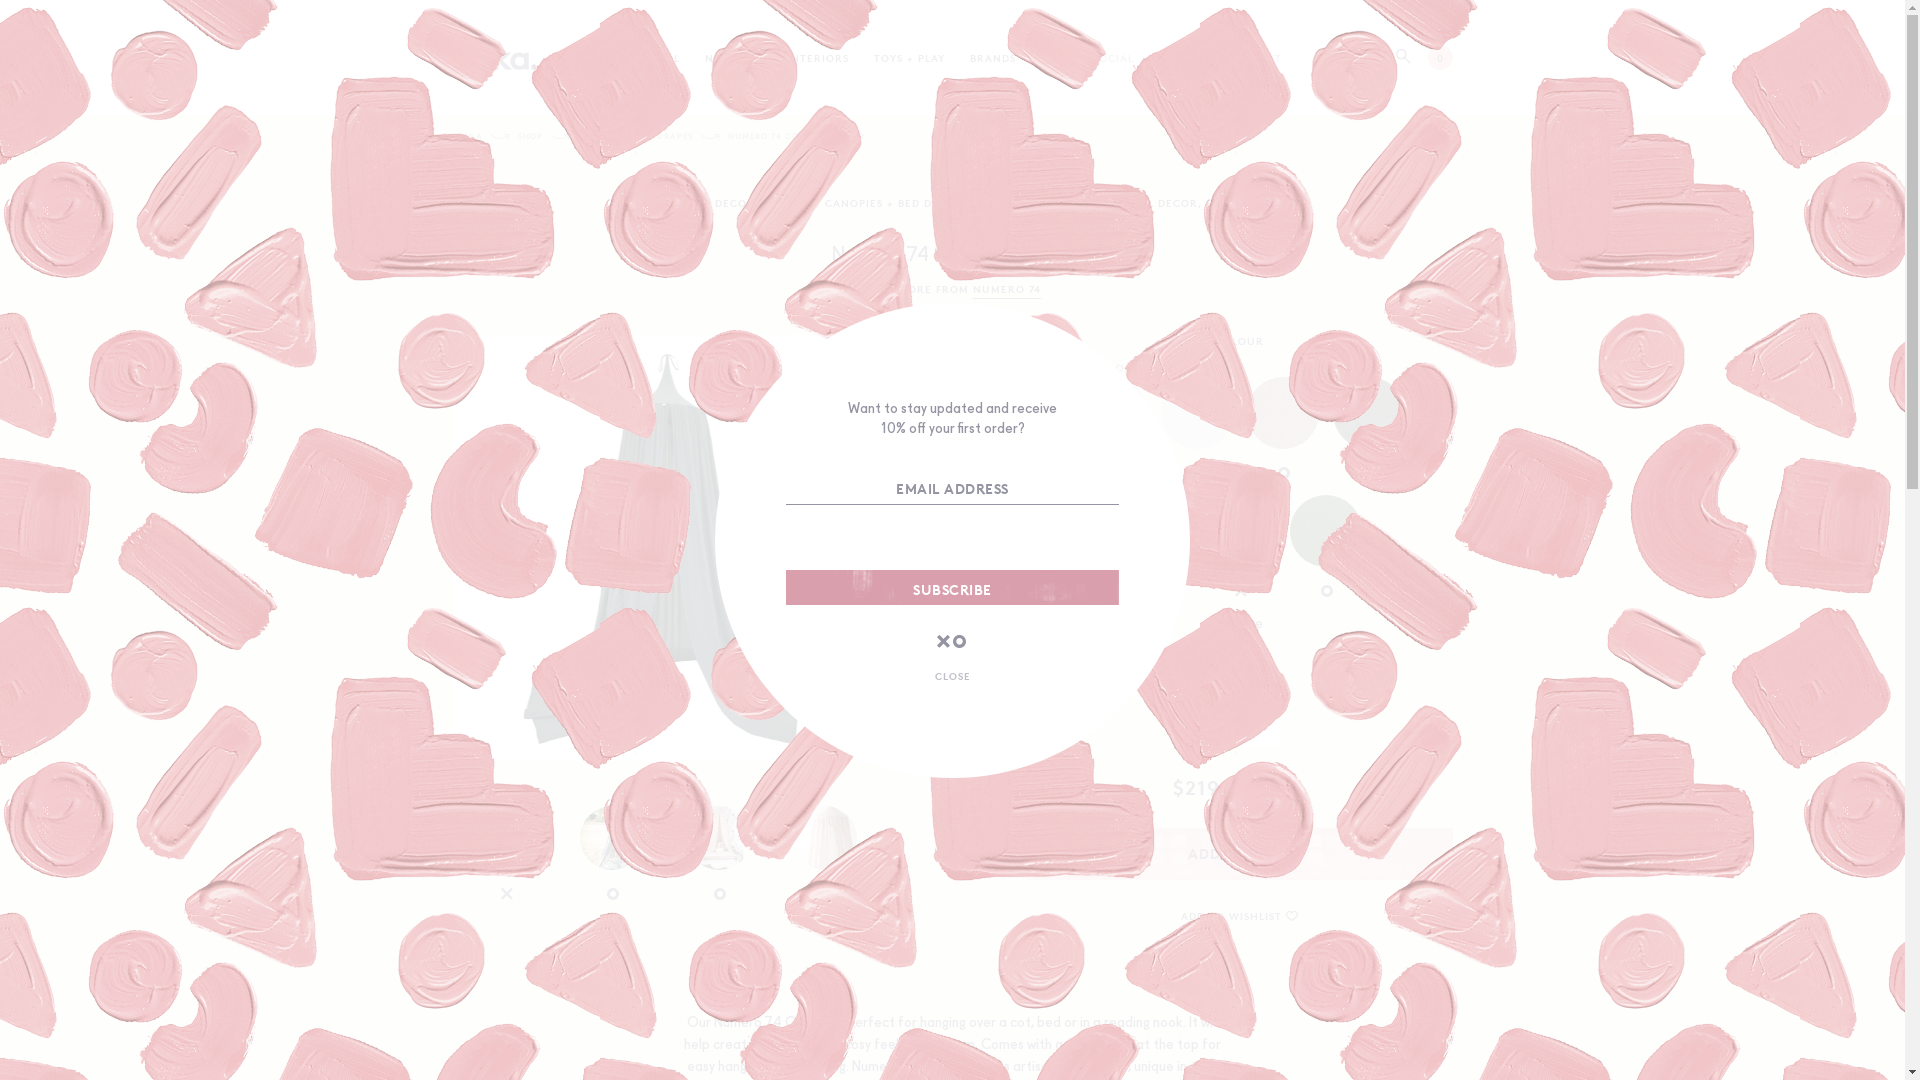 The image size is (1920, 1080). Describe the element at coordinates (494, 58) in the screenshot. I see `Numero 74 Cotton Canopy - Milka` at that location.